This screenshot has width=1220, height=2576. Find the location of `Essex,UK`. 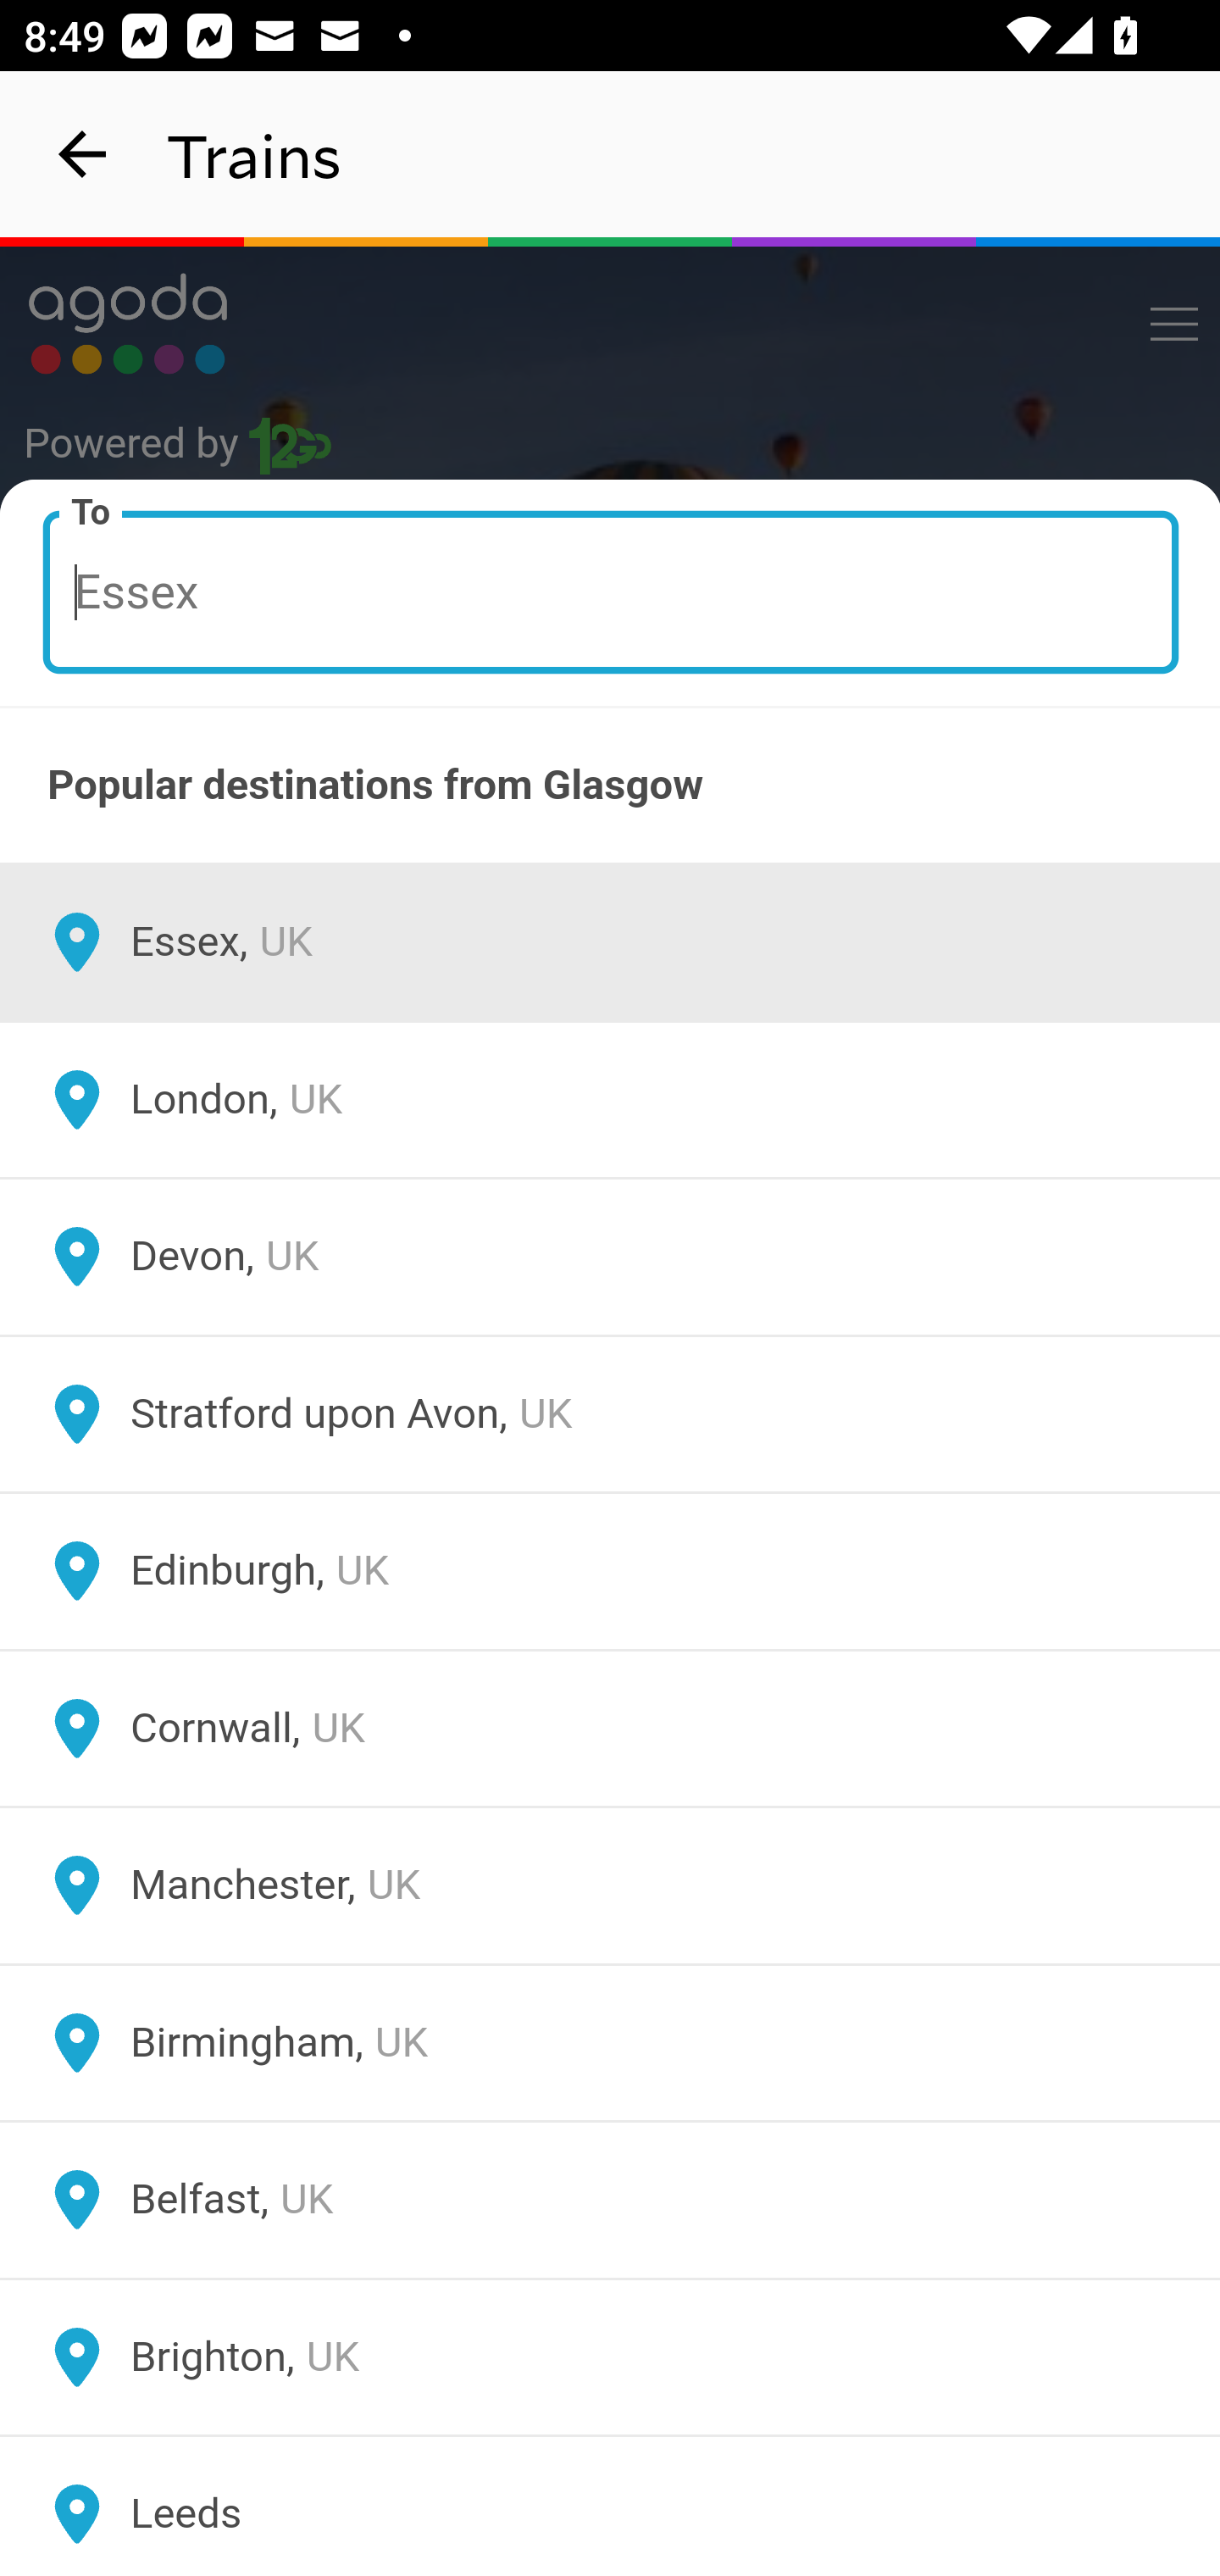

Essex,UK is located at coordinates (610, 942).